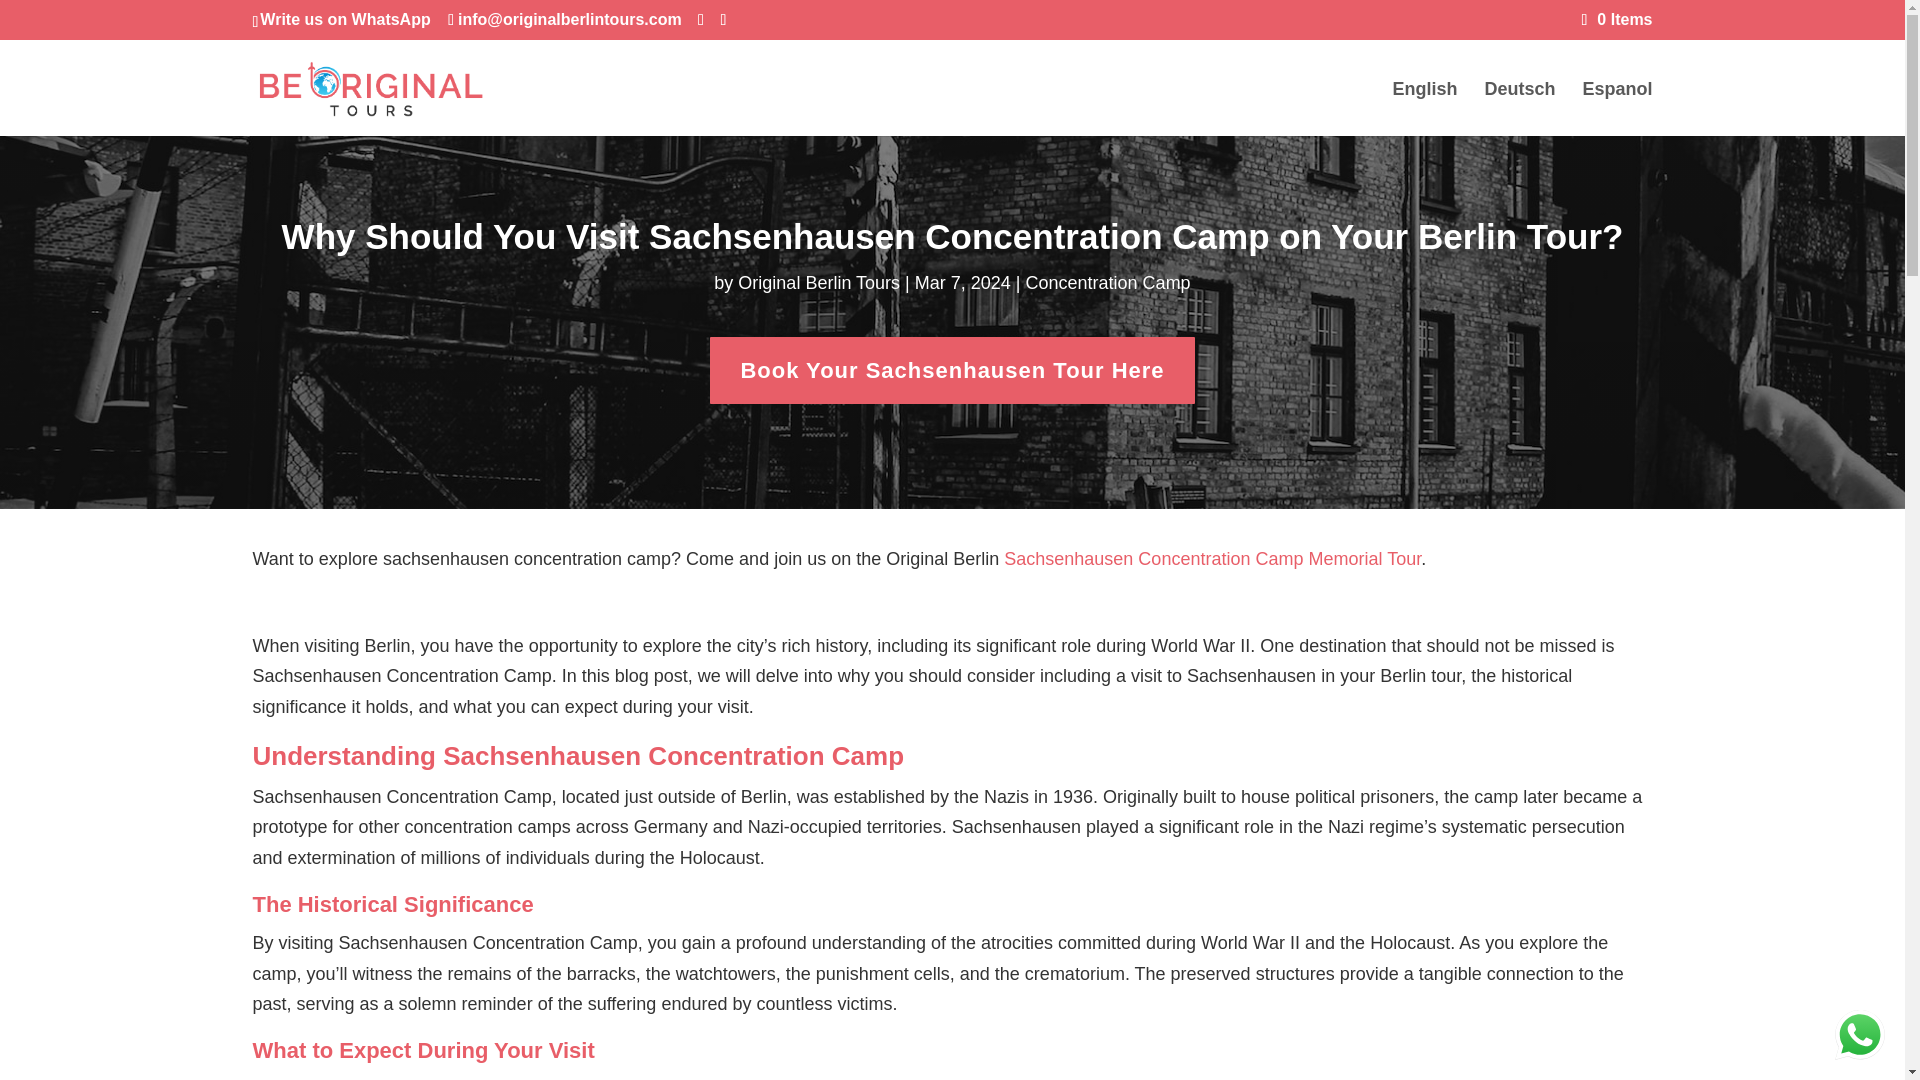 The height and width of the screenshot is (1080, 1920). I want to click on Write us on WhatsApp, so click(344, 19).